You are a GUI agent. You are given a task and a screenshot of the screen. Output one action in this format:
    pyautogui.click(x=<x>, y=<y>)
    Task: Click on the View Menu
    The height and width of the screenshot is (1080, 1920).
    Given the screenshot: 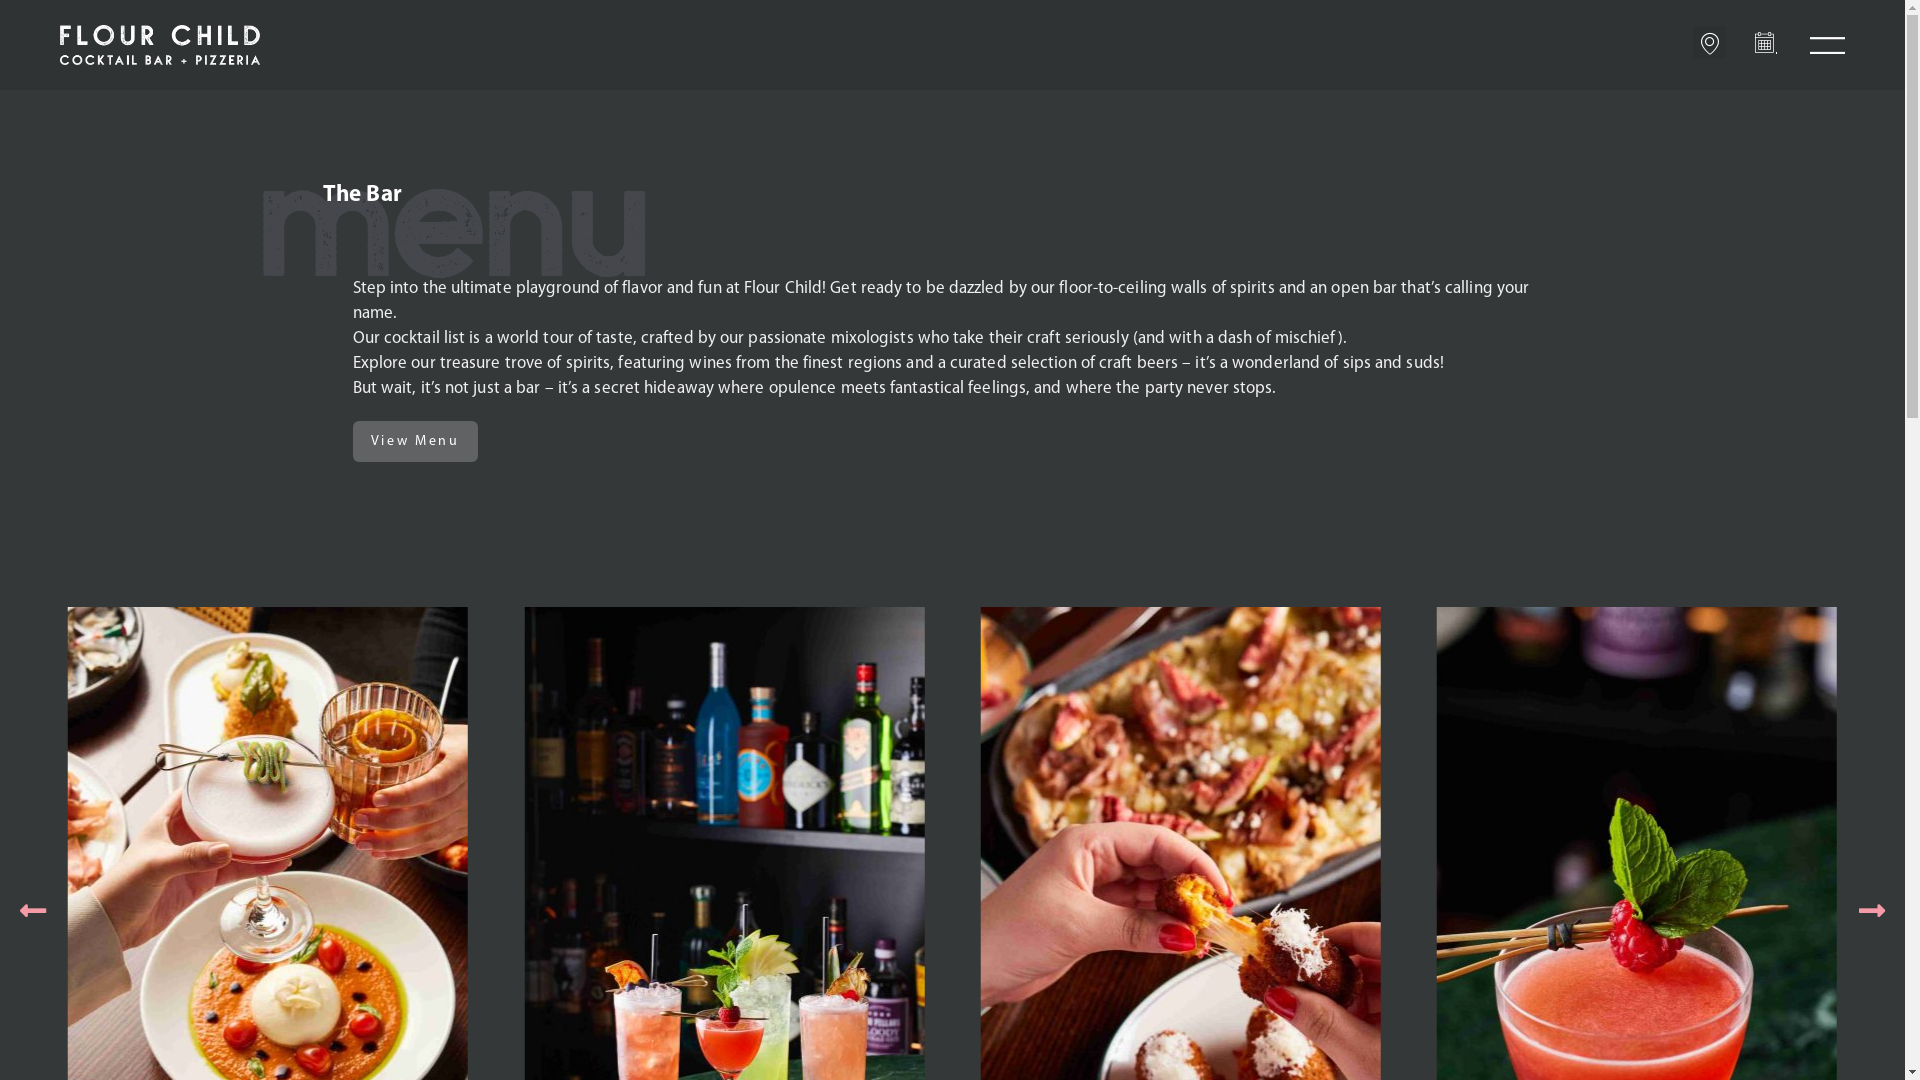 What is the action you would take?
    pyautogui.click(x=414, y=442)
    